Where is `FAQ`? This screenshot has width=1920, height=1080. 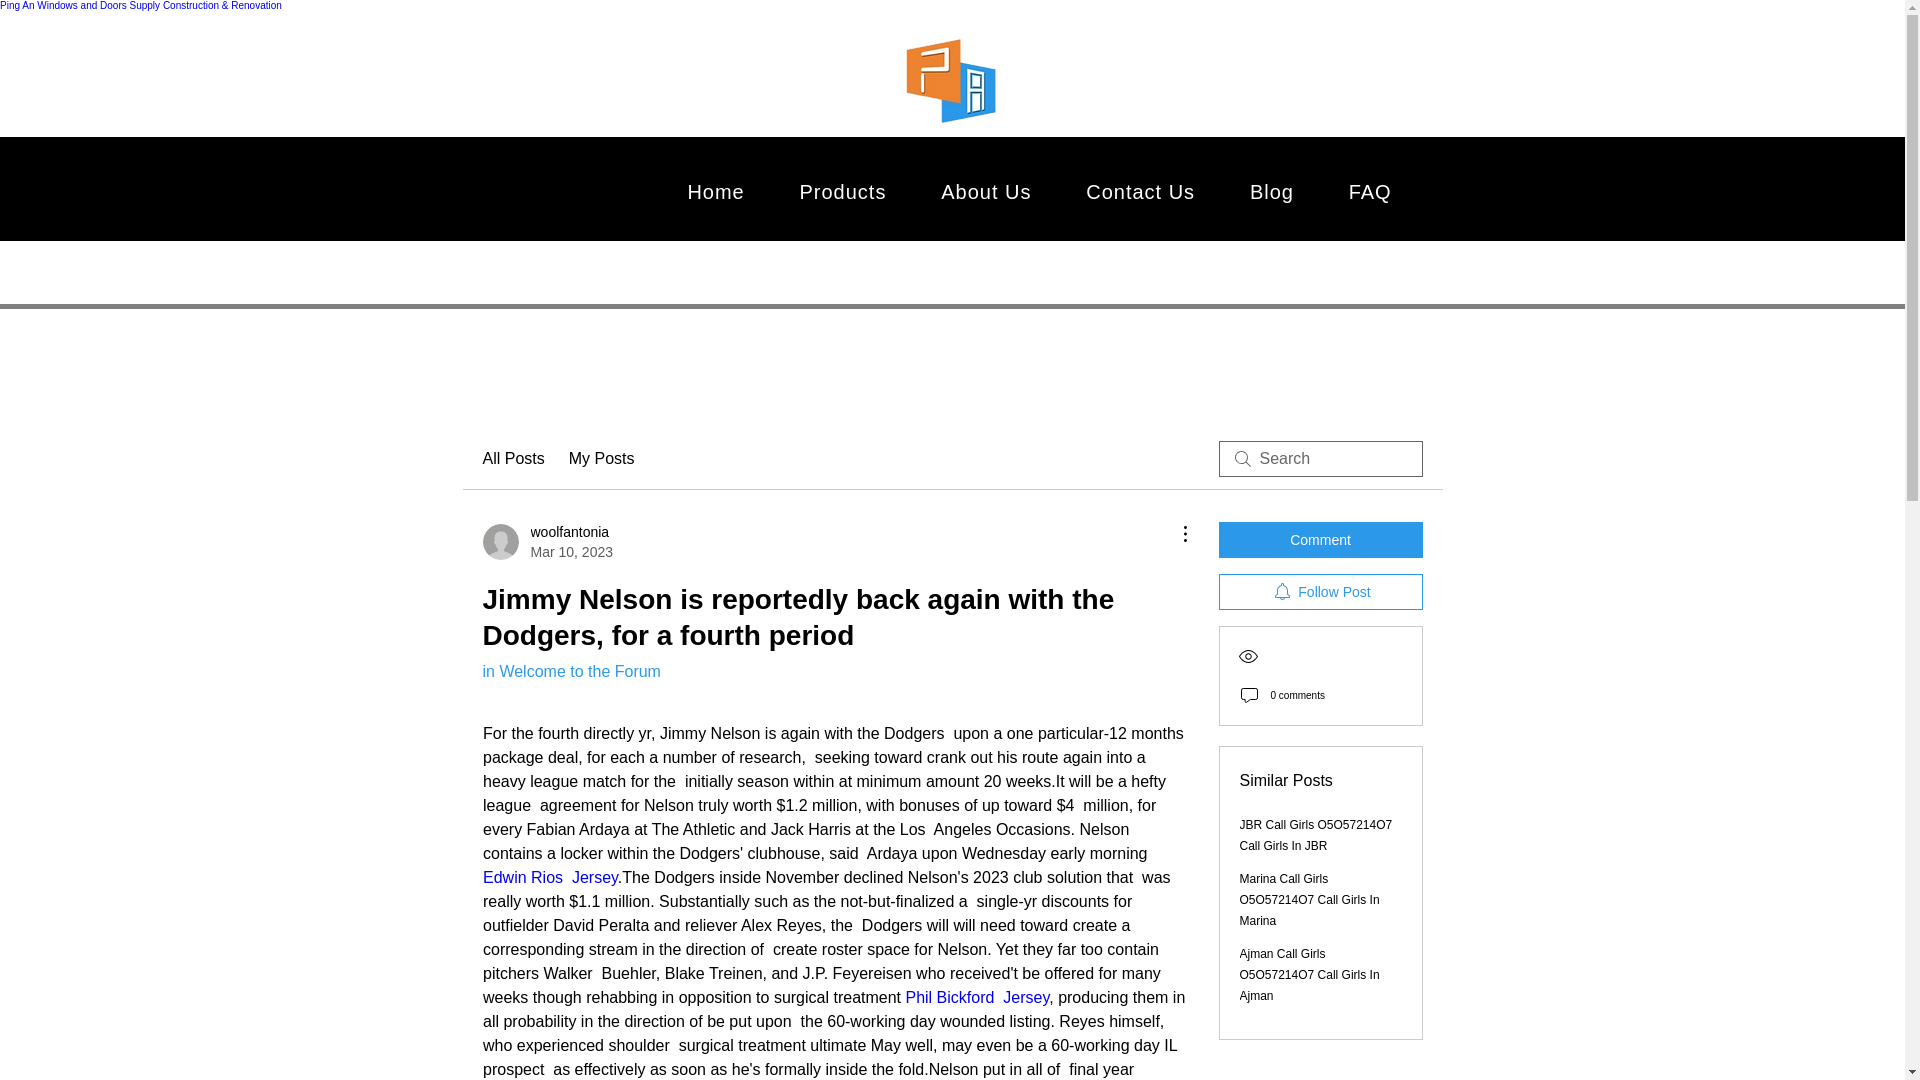 FAQ is located at coordinates (1370, 192).